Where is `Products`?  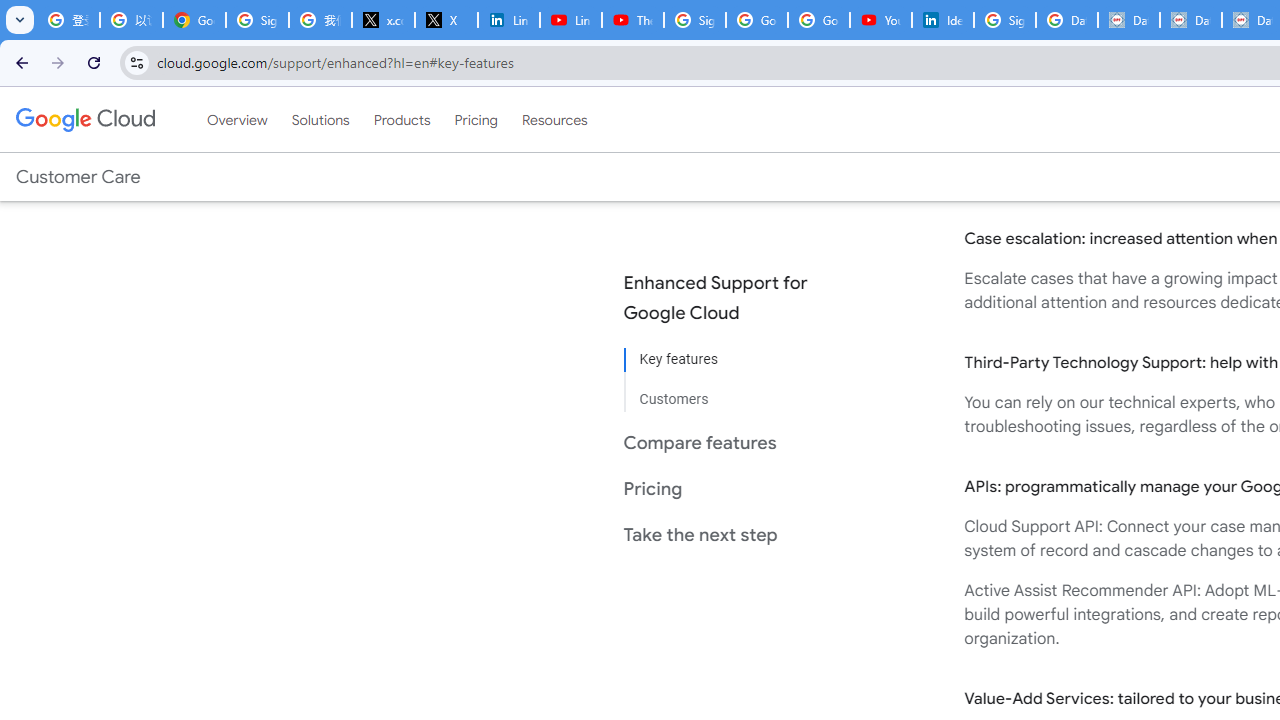 Products is located at coordinates (402, 119).